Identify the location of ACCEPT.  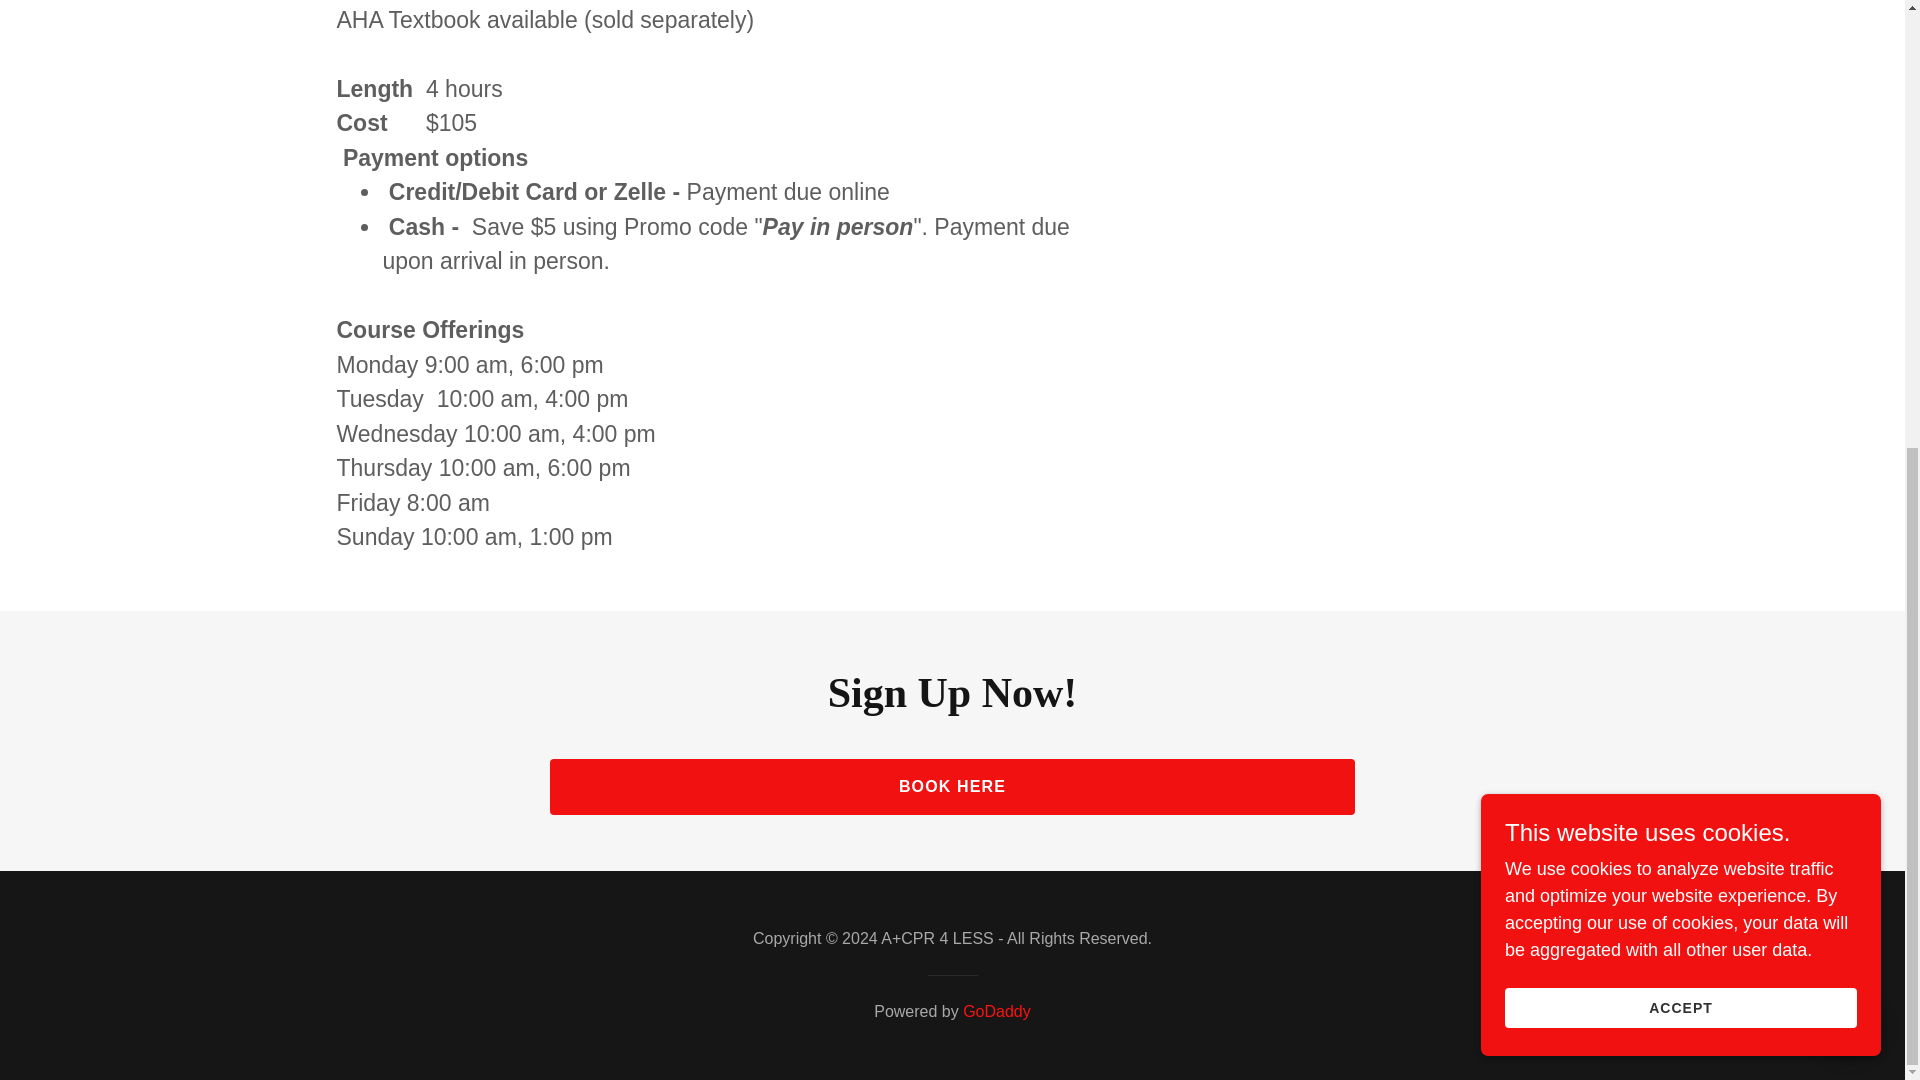
(1680, 248).